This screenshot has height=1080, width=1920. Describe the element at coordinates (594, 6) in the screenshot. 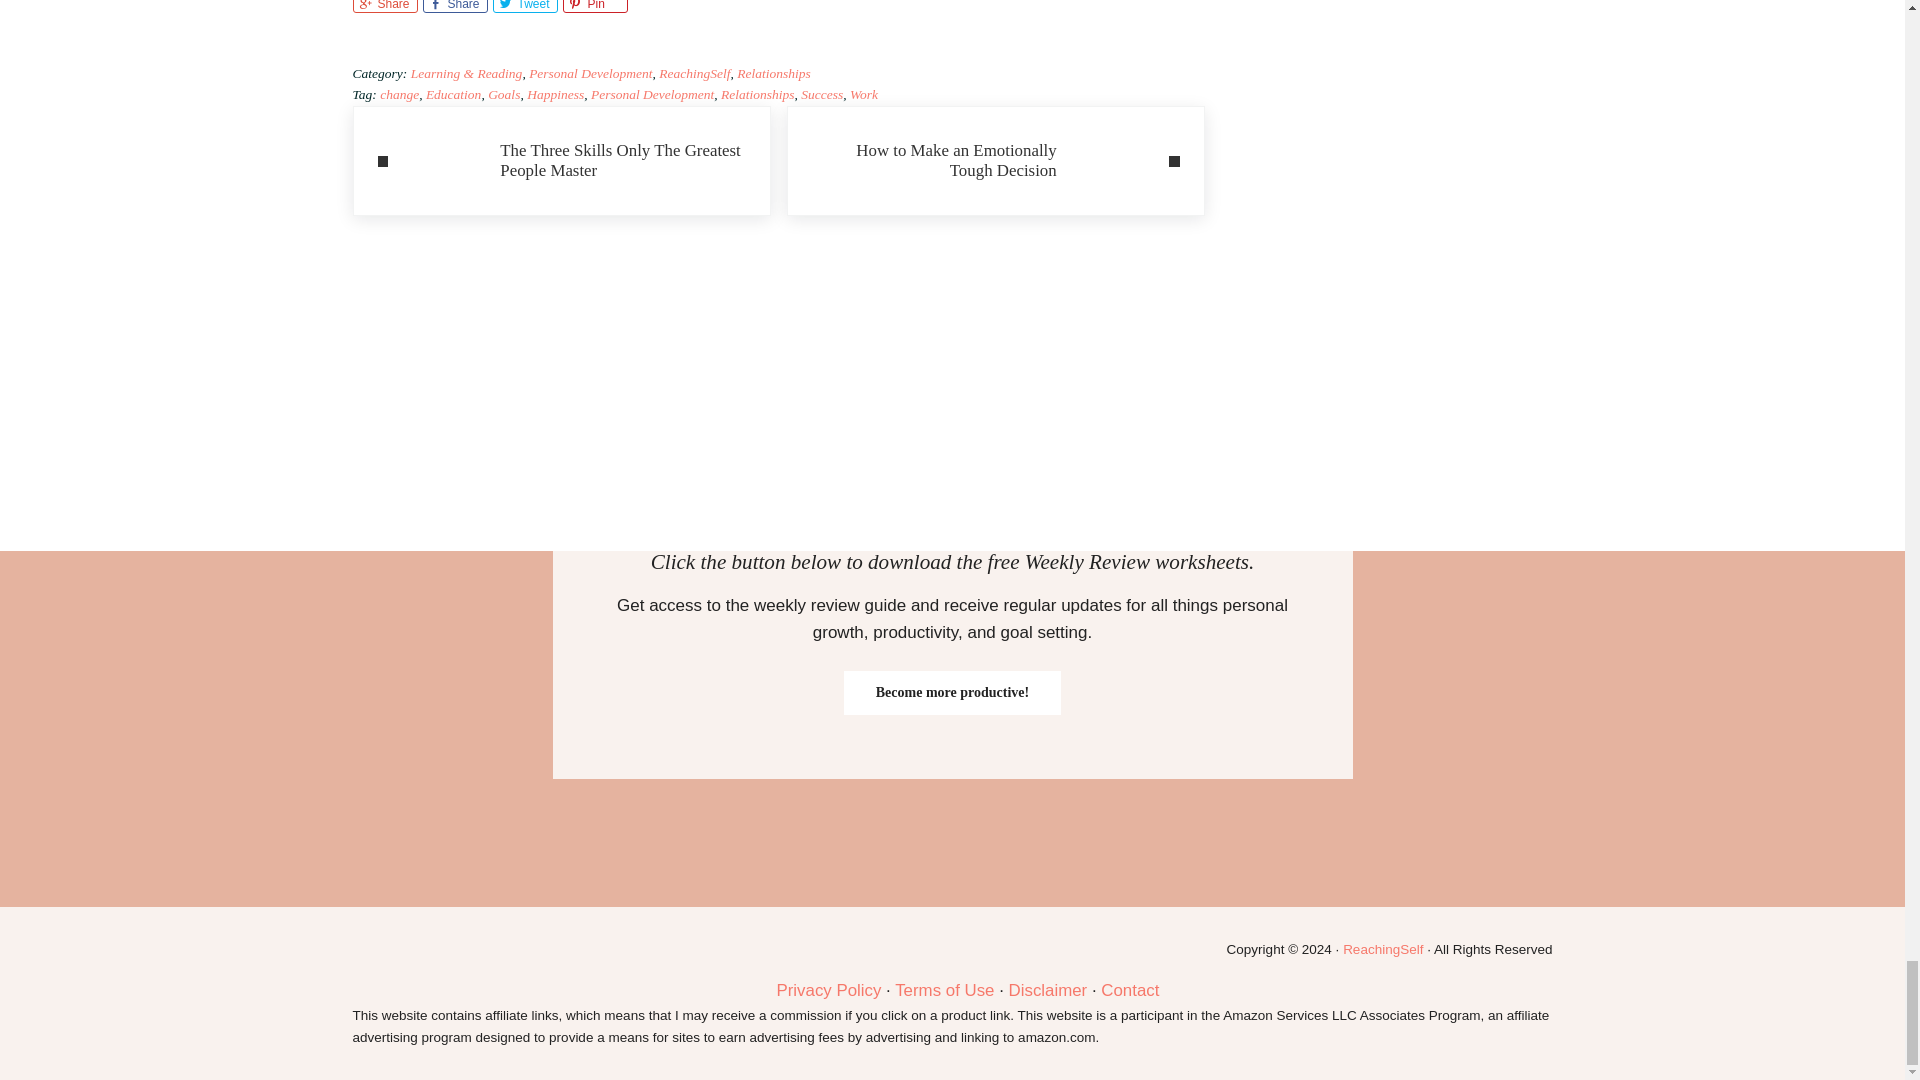

I see `Pin` at that location.